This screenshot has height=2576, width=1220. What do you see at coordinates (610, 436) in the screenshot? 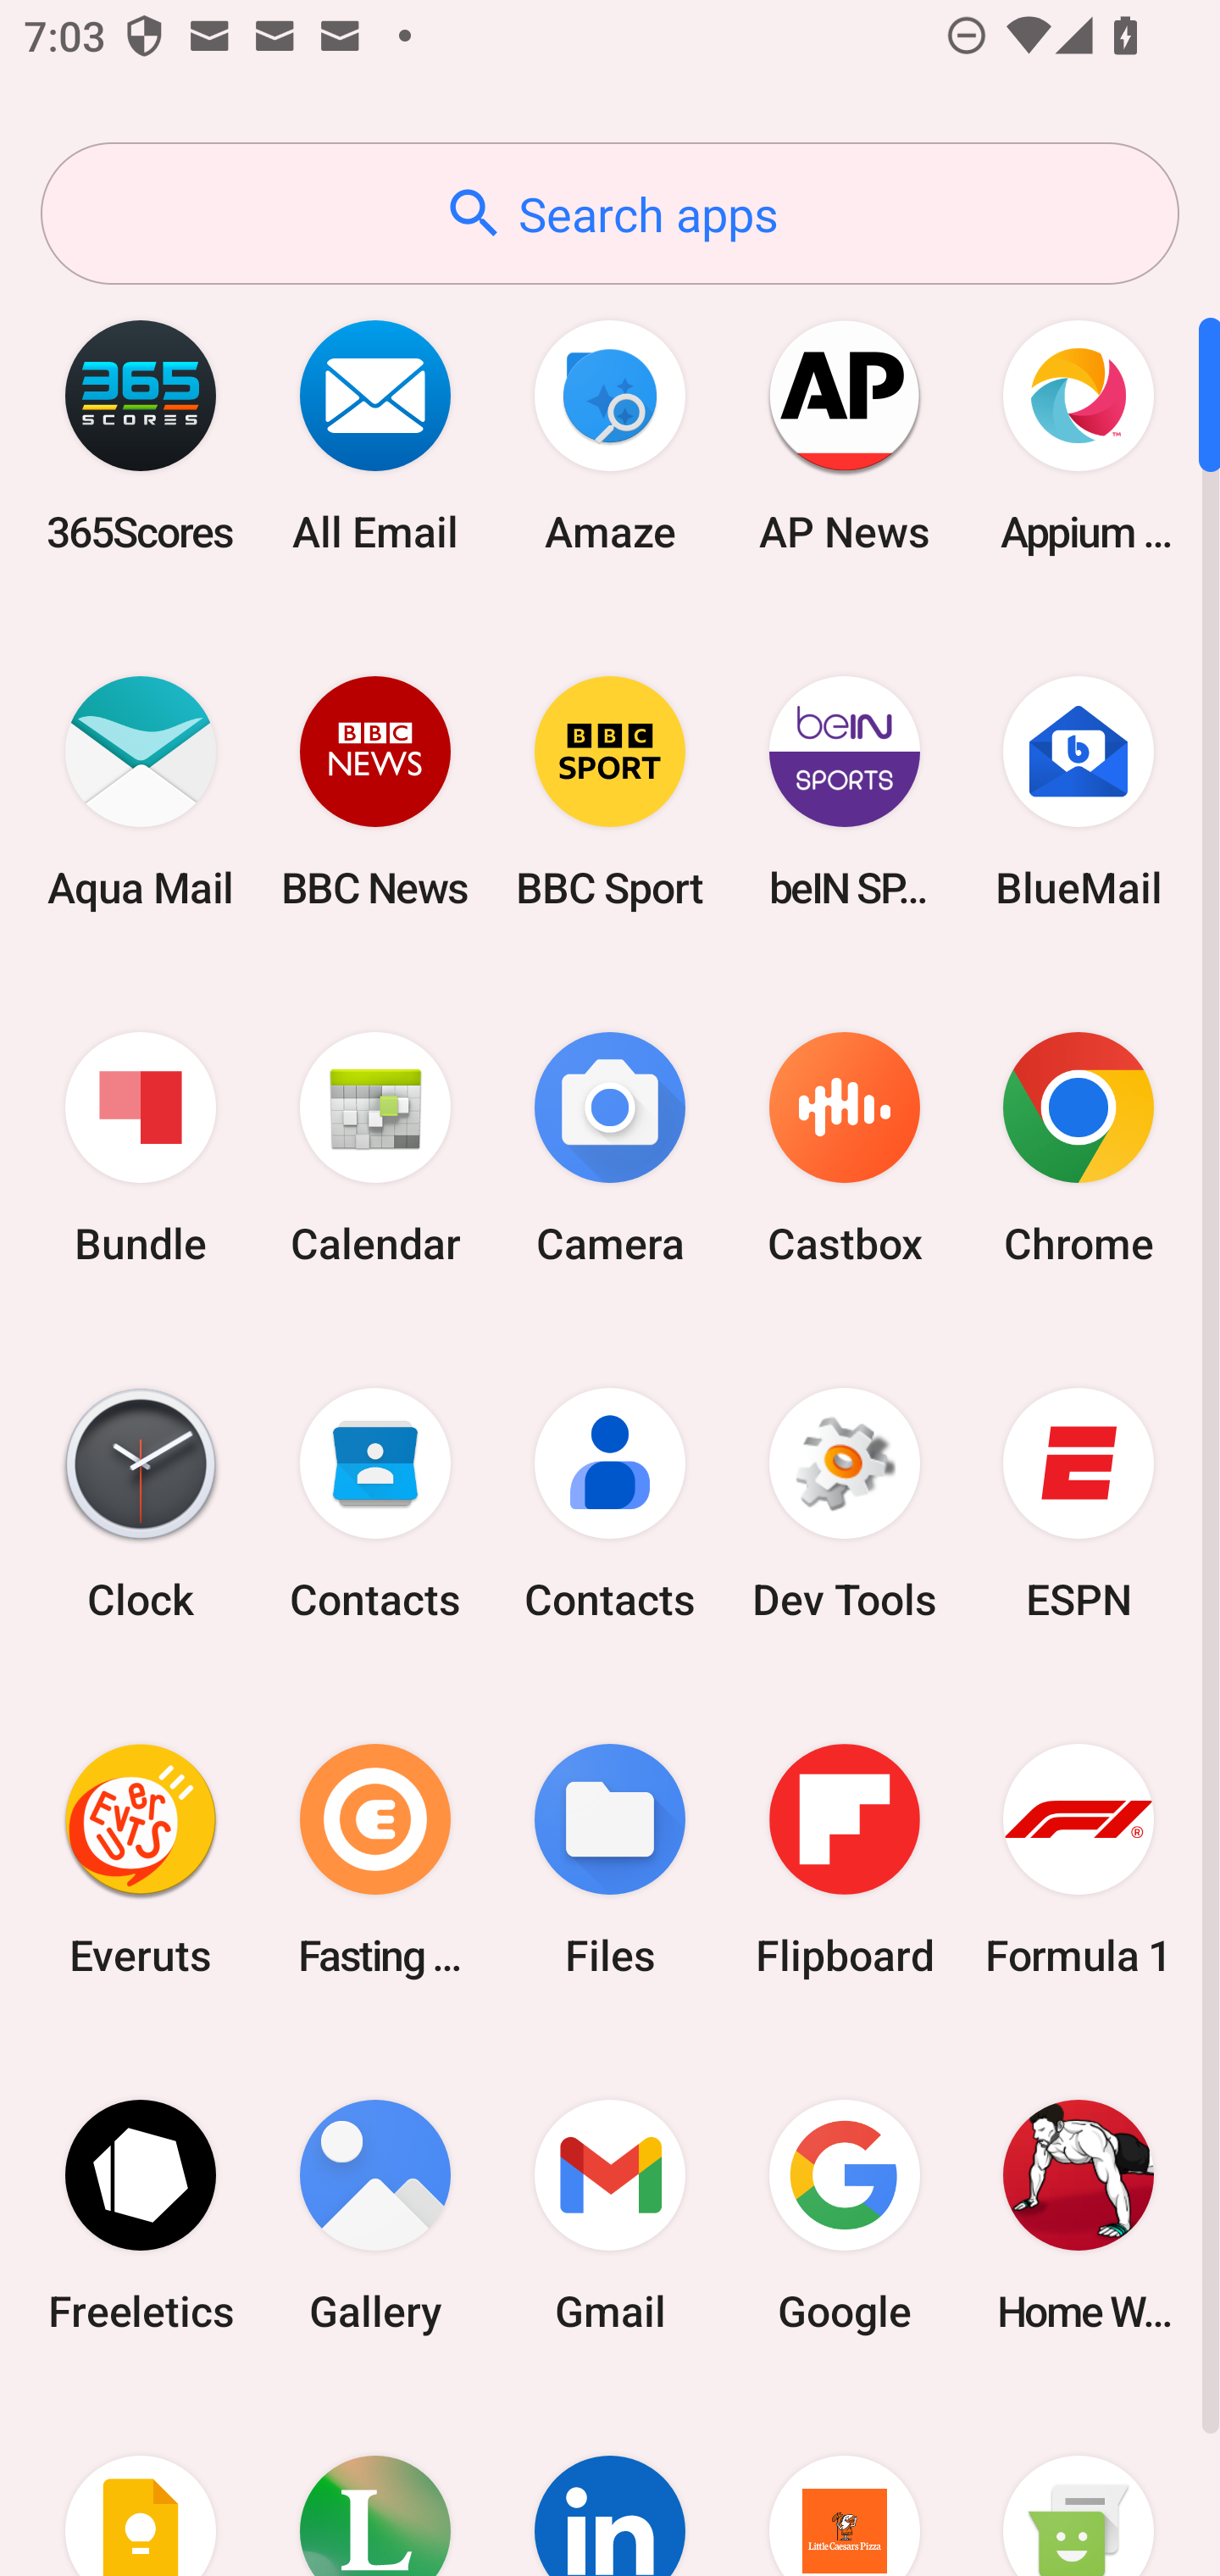
I see `Amaze` at bounding box center [610, 436].